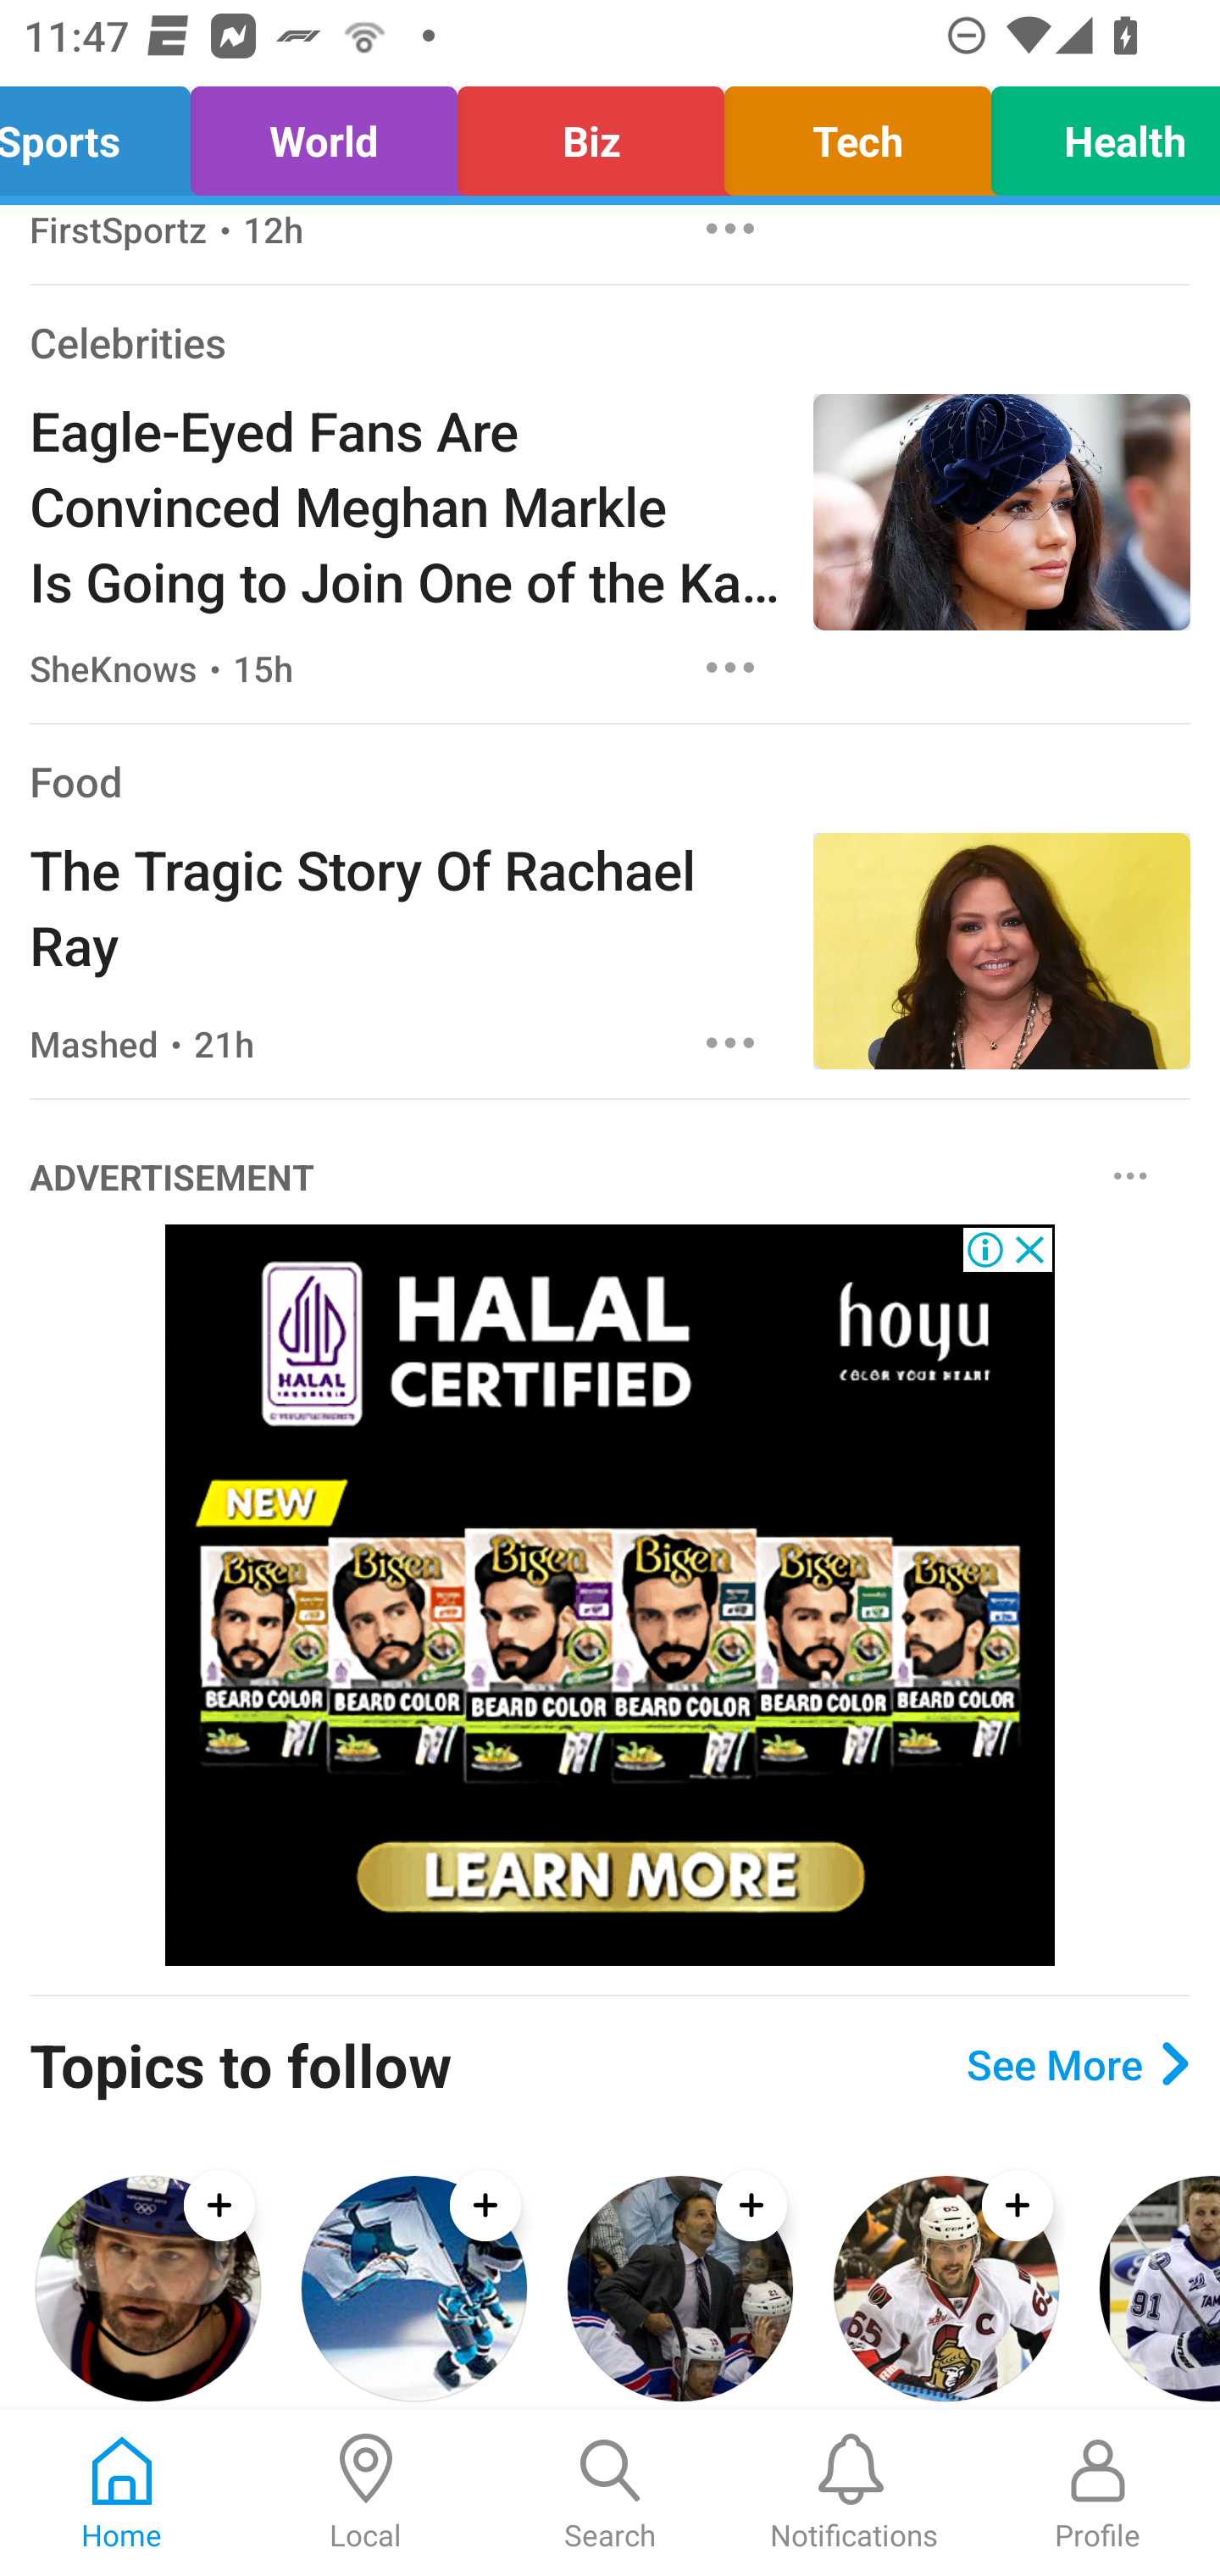  I want to click on Options, so click(730, 1042).